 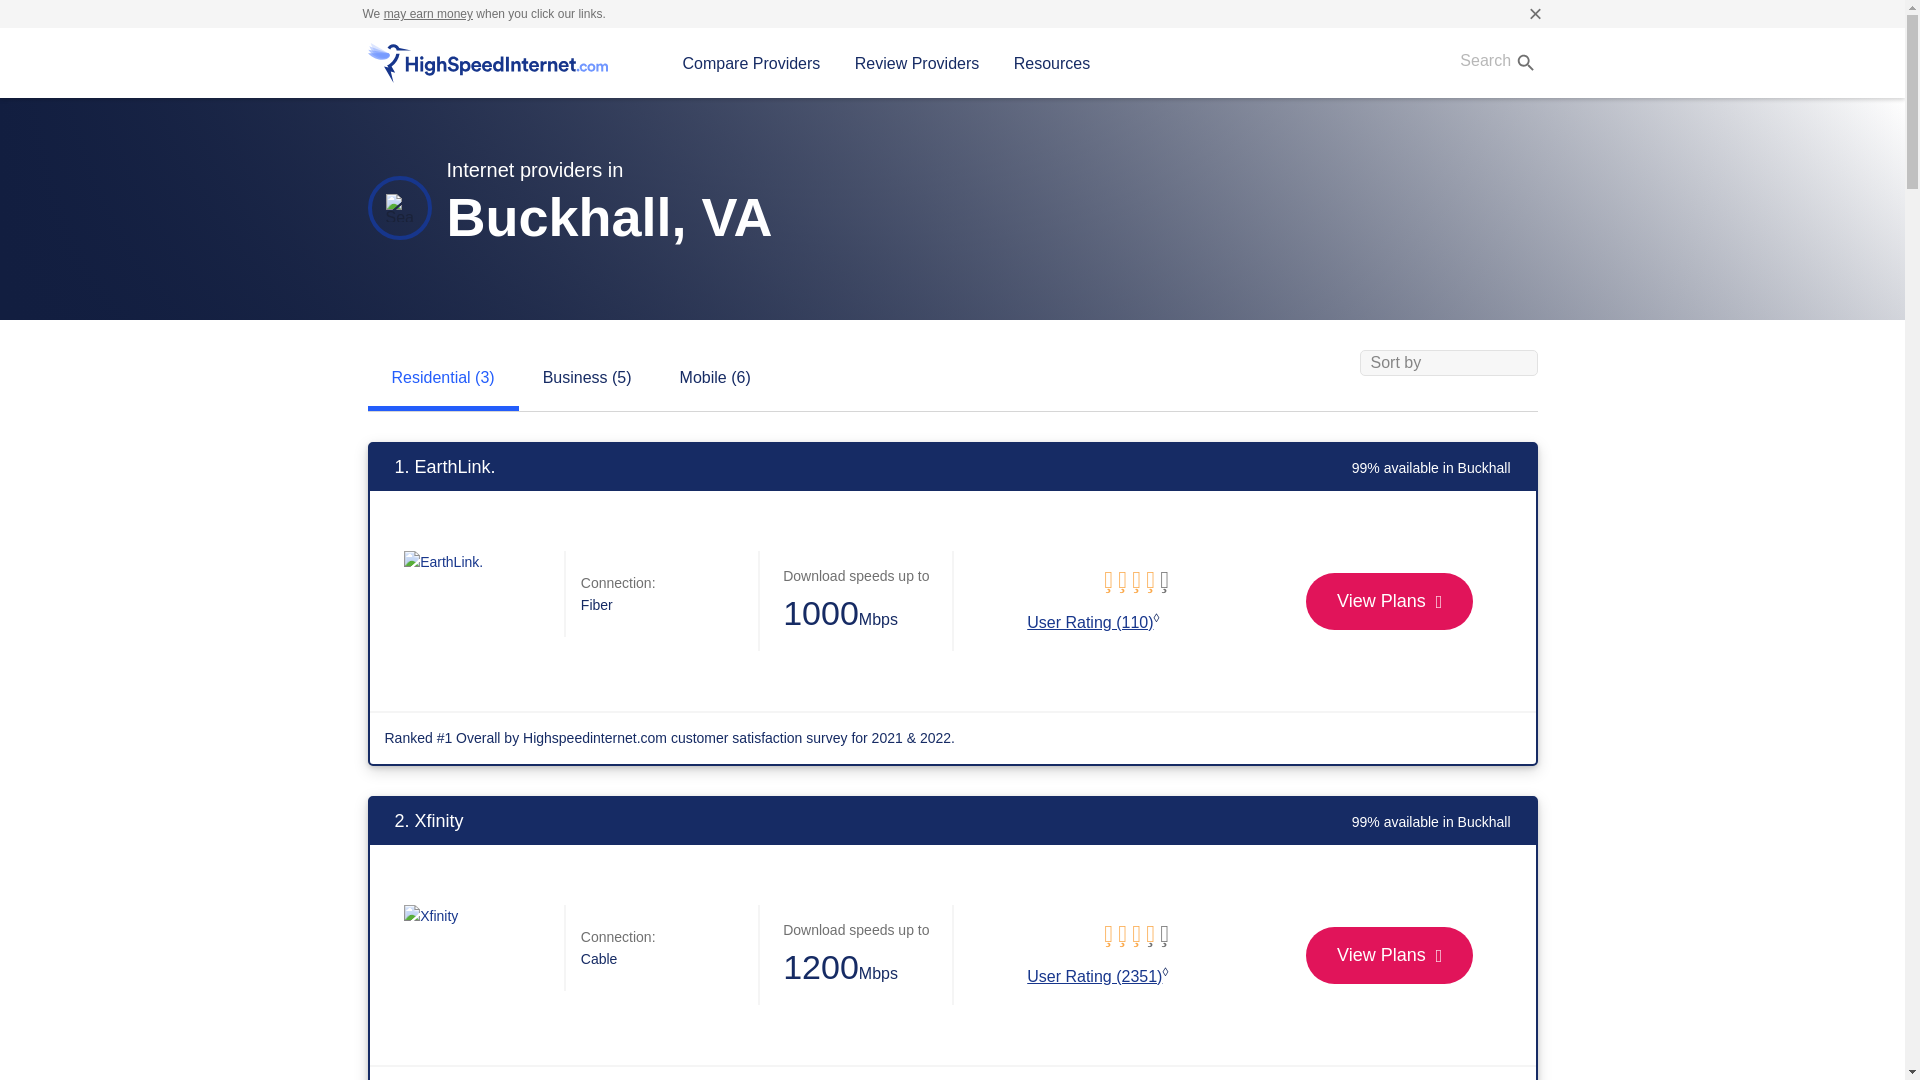 What do you see at coordinates (1388, 954) in the screenshot?
I see `View Plans` at bounding box center [1388, 954].